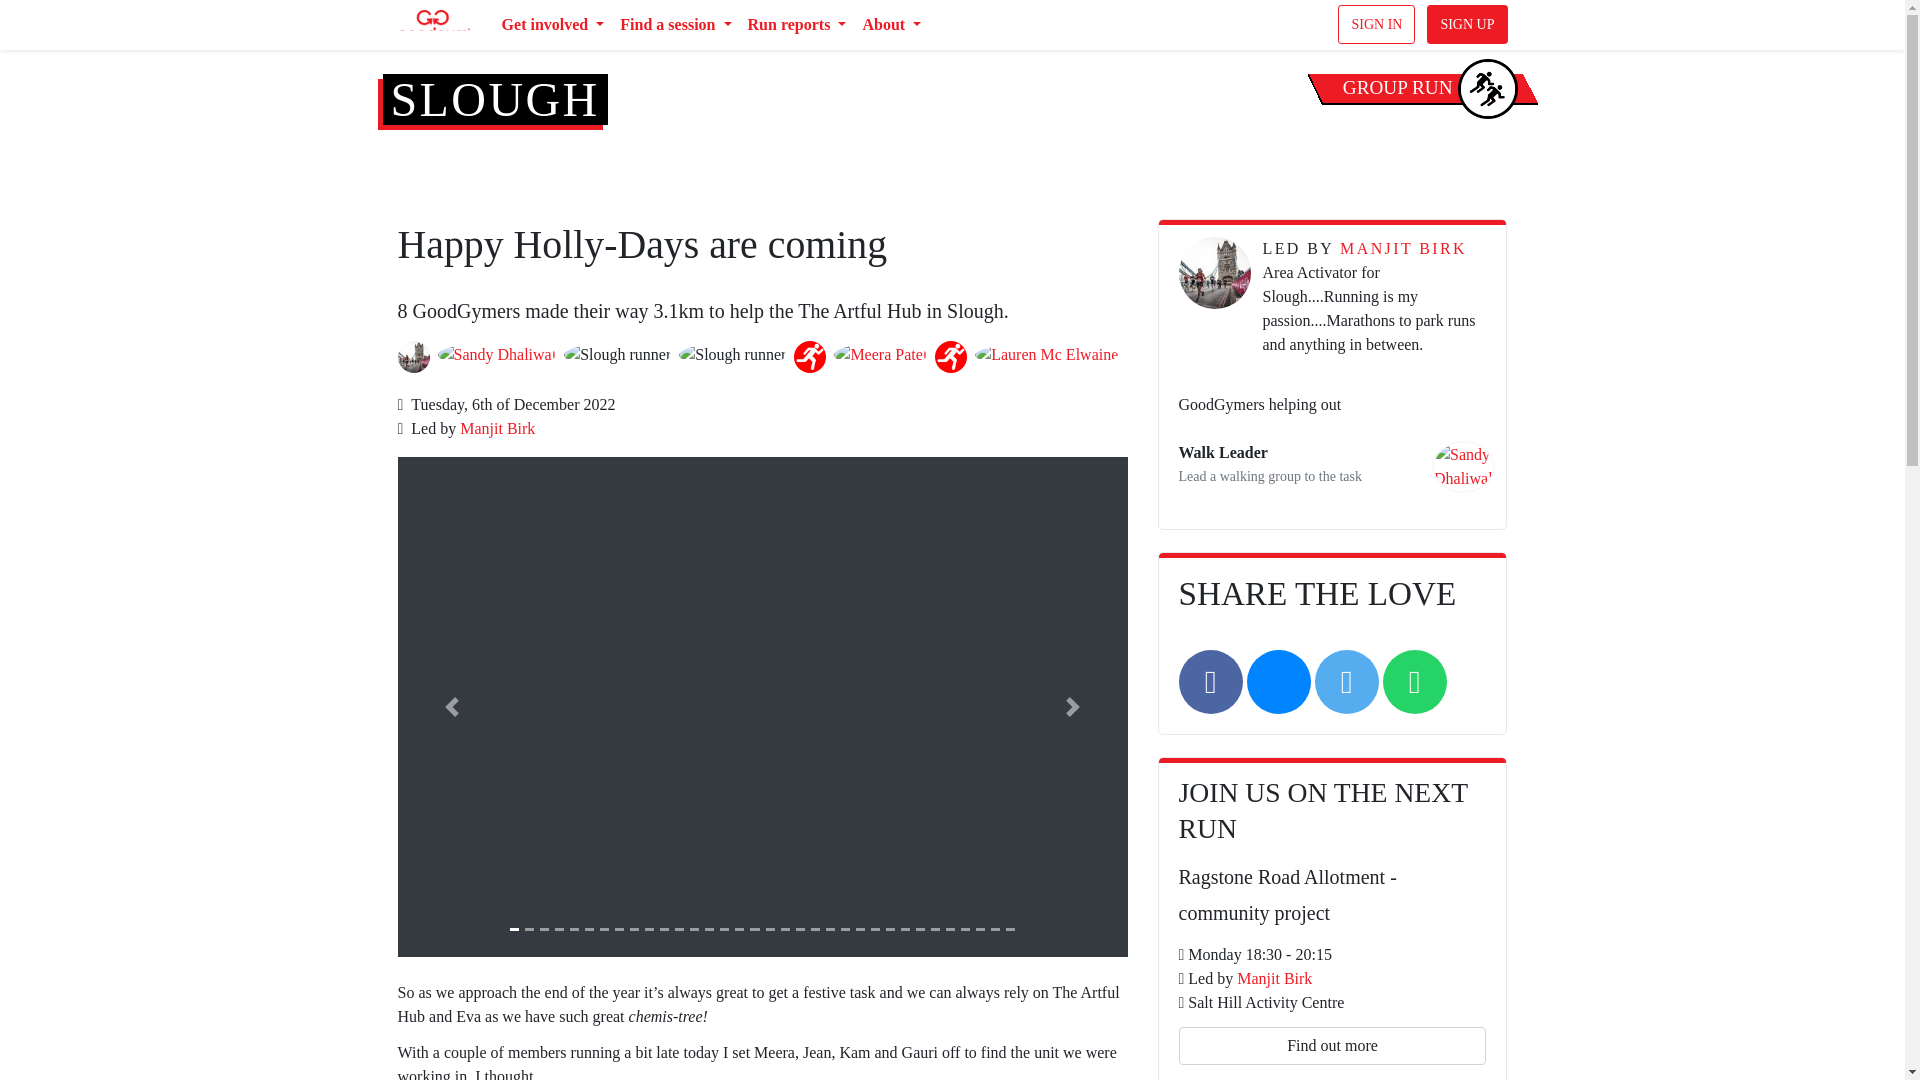 The image size is (1920, 1080). What do you see at coordinates (1278, 682) in the screenshot?
I see `Messenger` at bounding box center [1278, 682].